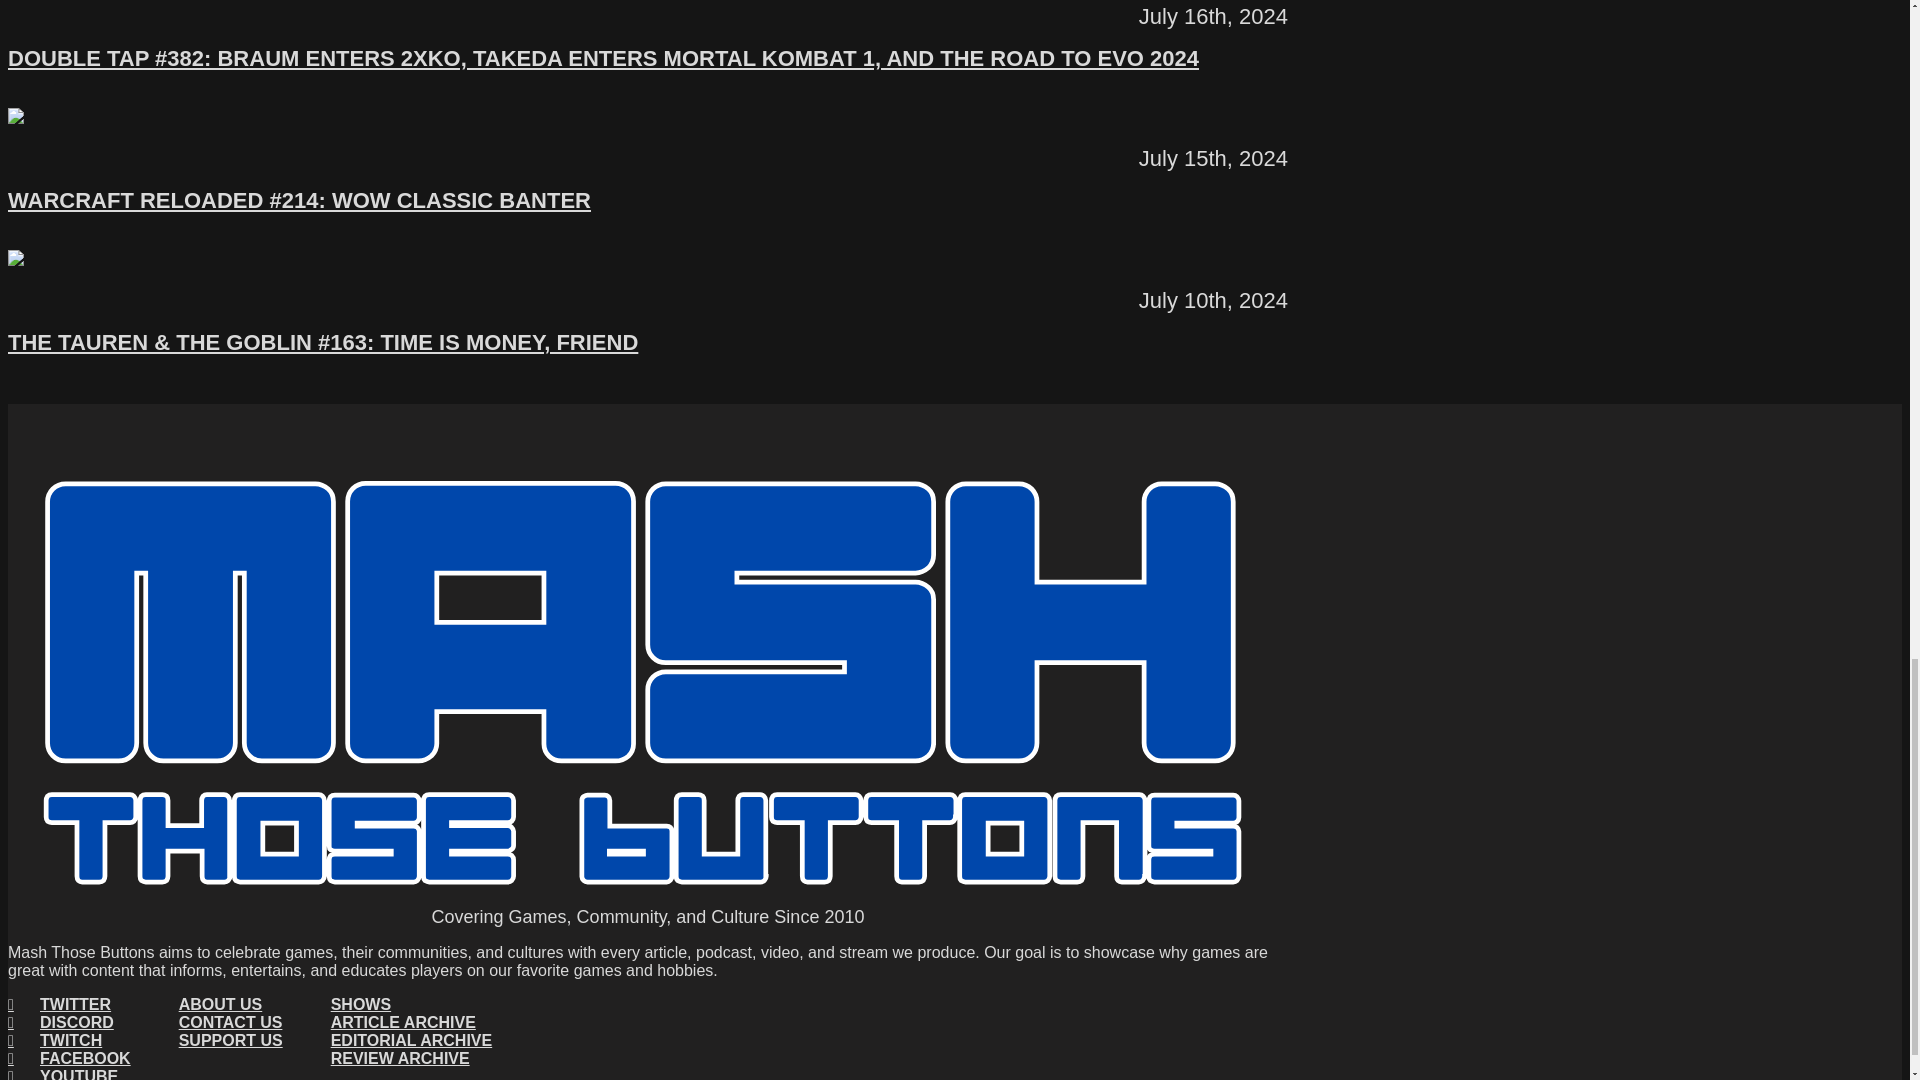  What do you see at coordinates (230, 1040) in the screenshot?
I see `SUPPORT US` at bounding box center [230, 1040].